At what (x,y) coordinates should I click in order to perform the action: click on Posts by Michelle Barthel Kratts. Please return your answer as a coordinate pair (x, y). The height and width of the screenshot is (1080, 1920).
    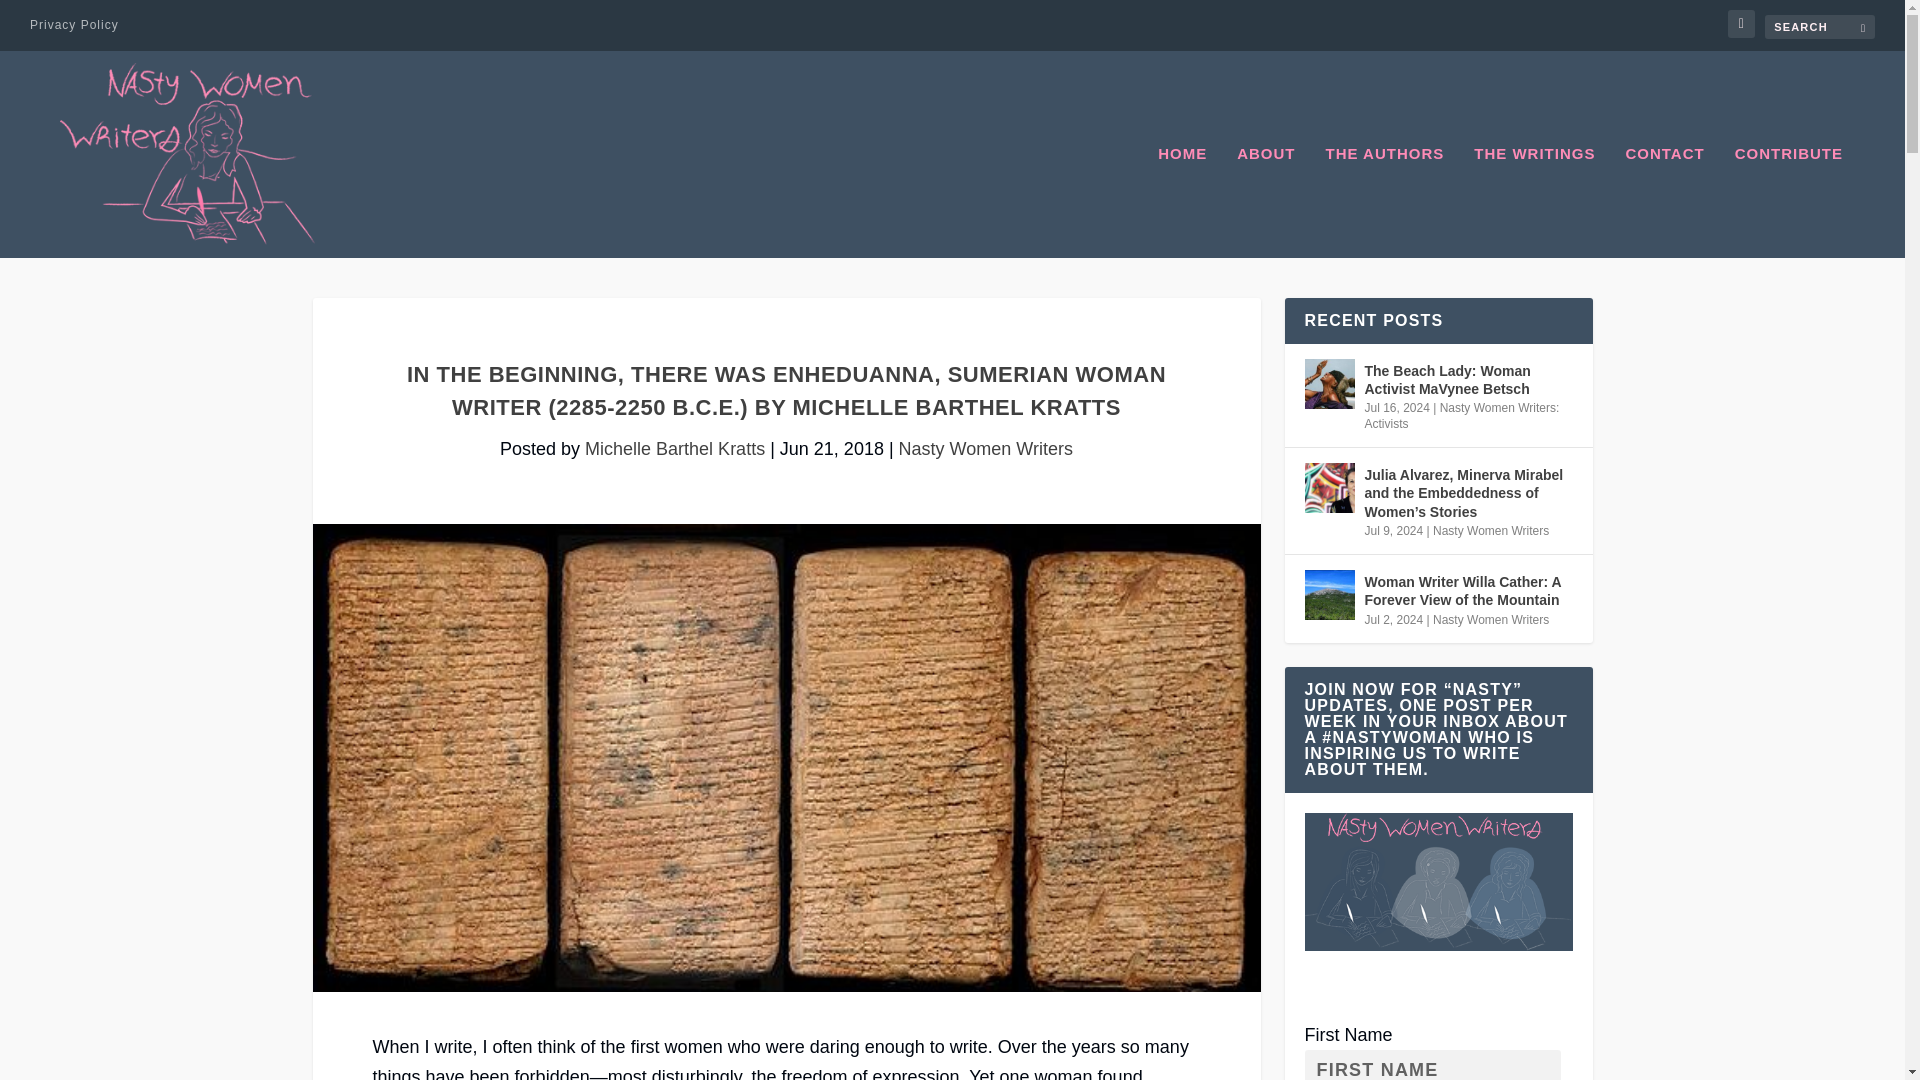
    Looking at the image, I should click on (674, 448).